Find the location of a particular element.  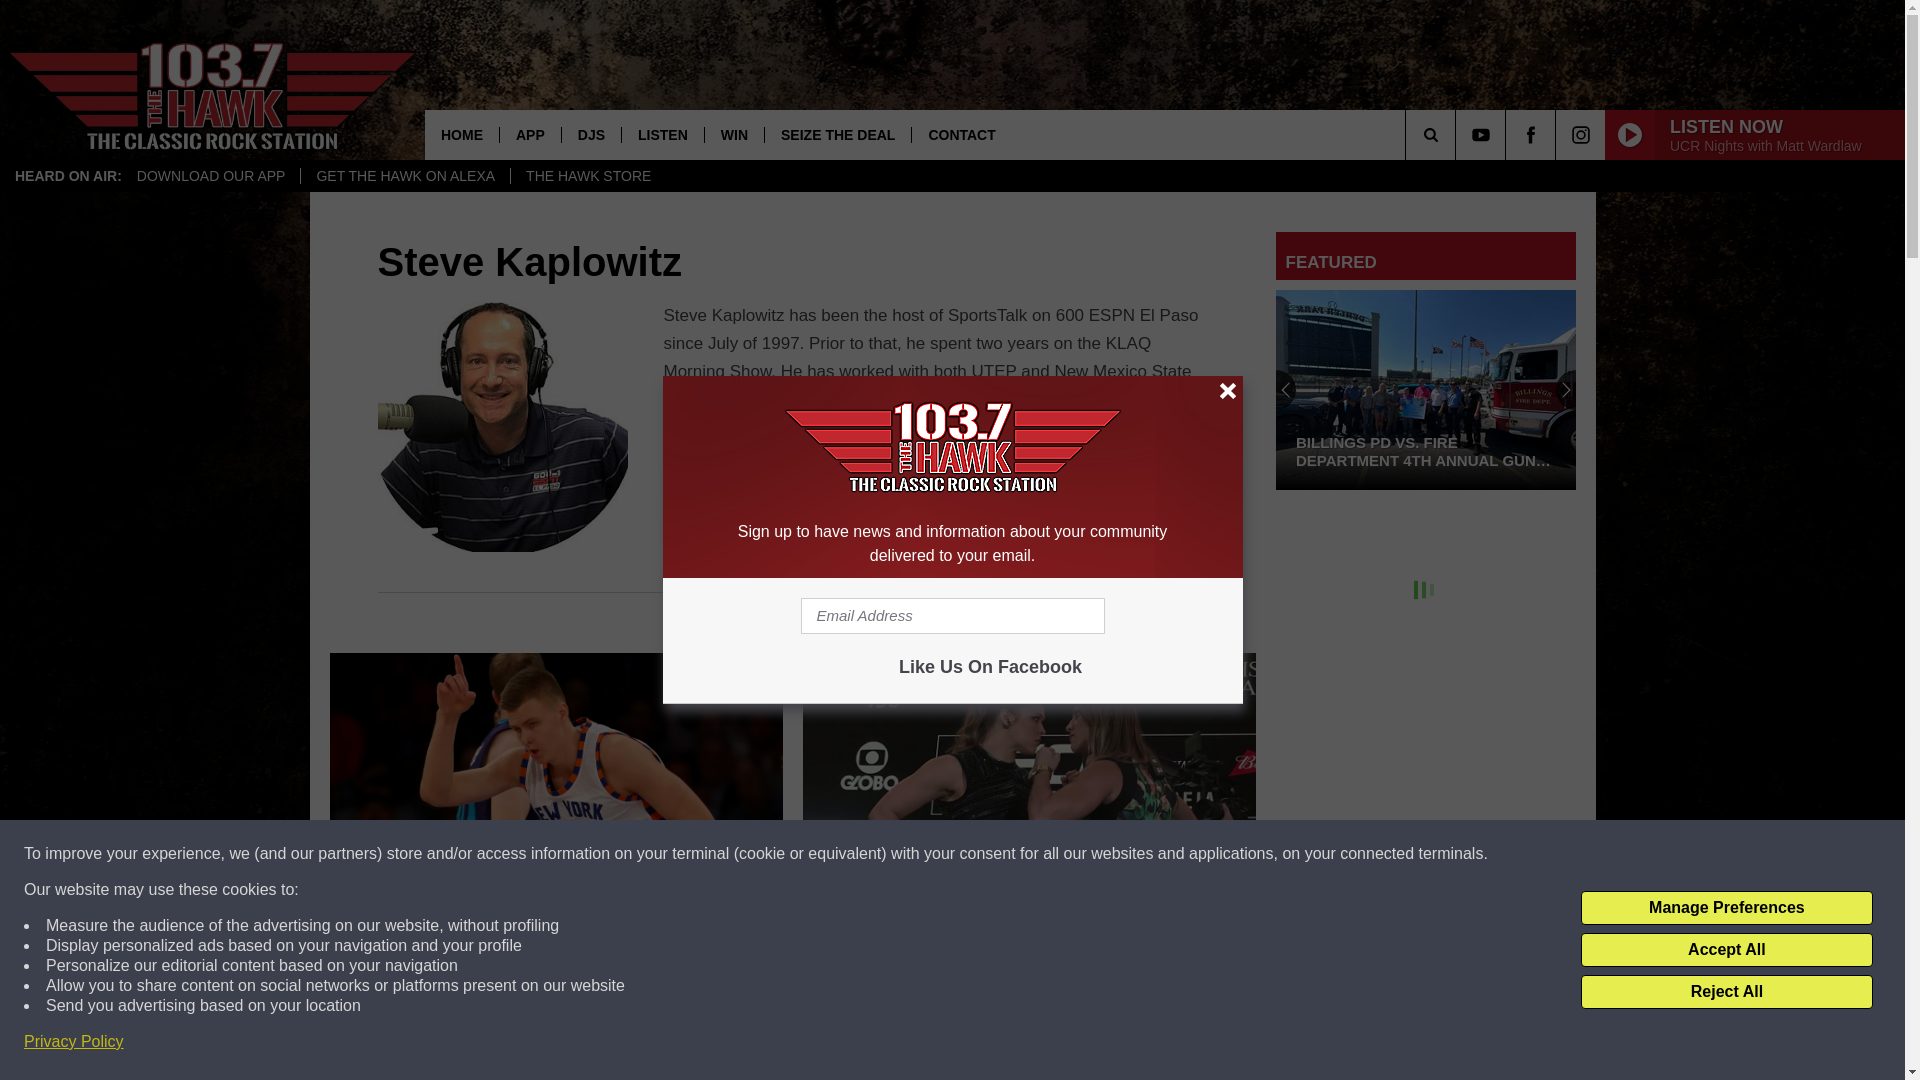

SEARCH is located at coordinates (1458, 134).